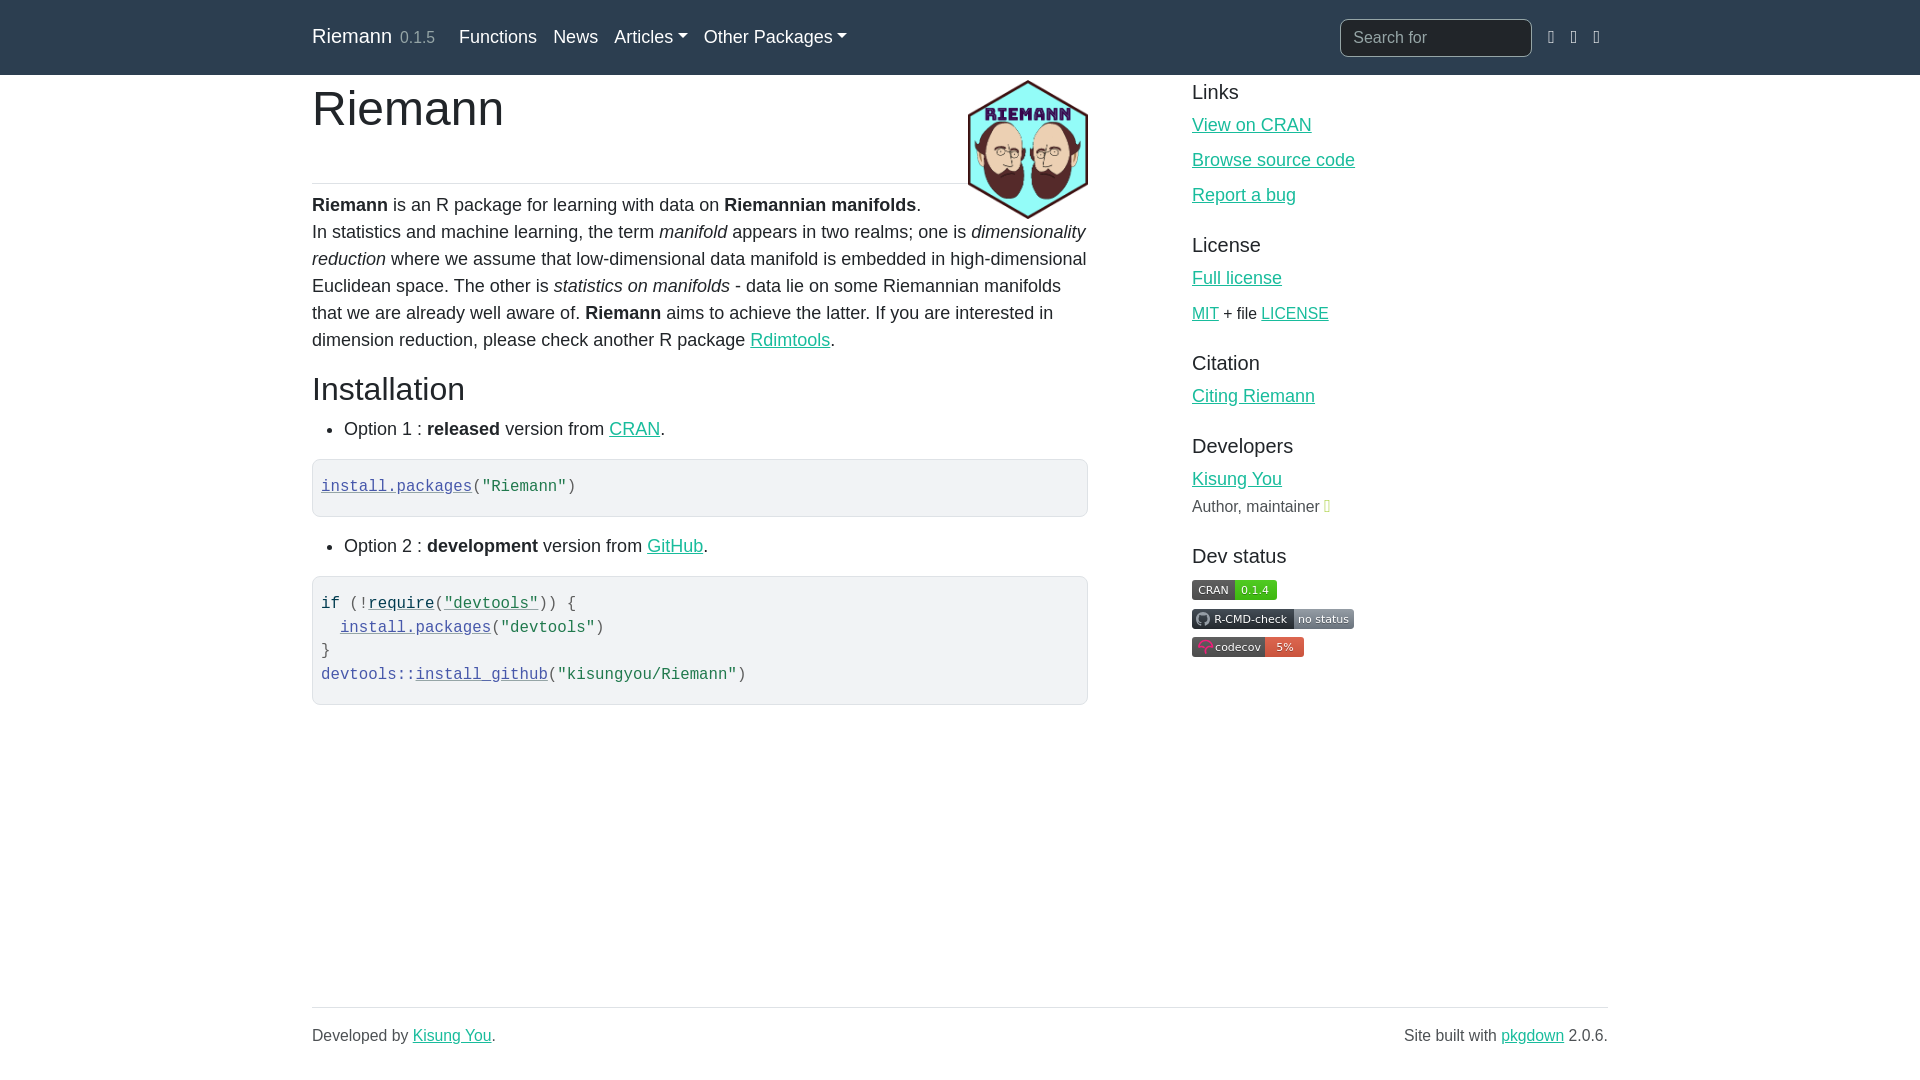  Describe the element at coordinates (491, 604) in the screenshot. I see `"devtools"` at that location.